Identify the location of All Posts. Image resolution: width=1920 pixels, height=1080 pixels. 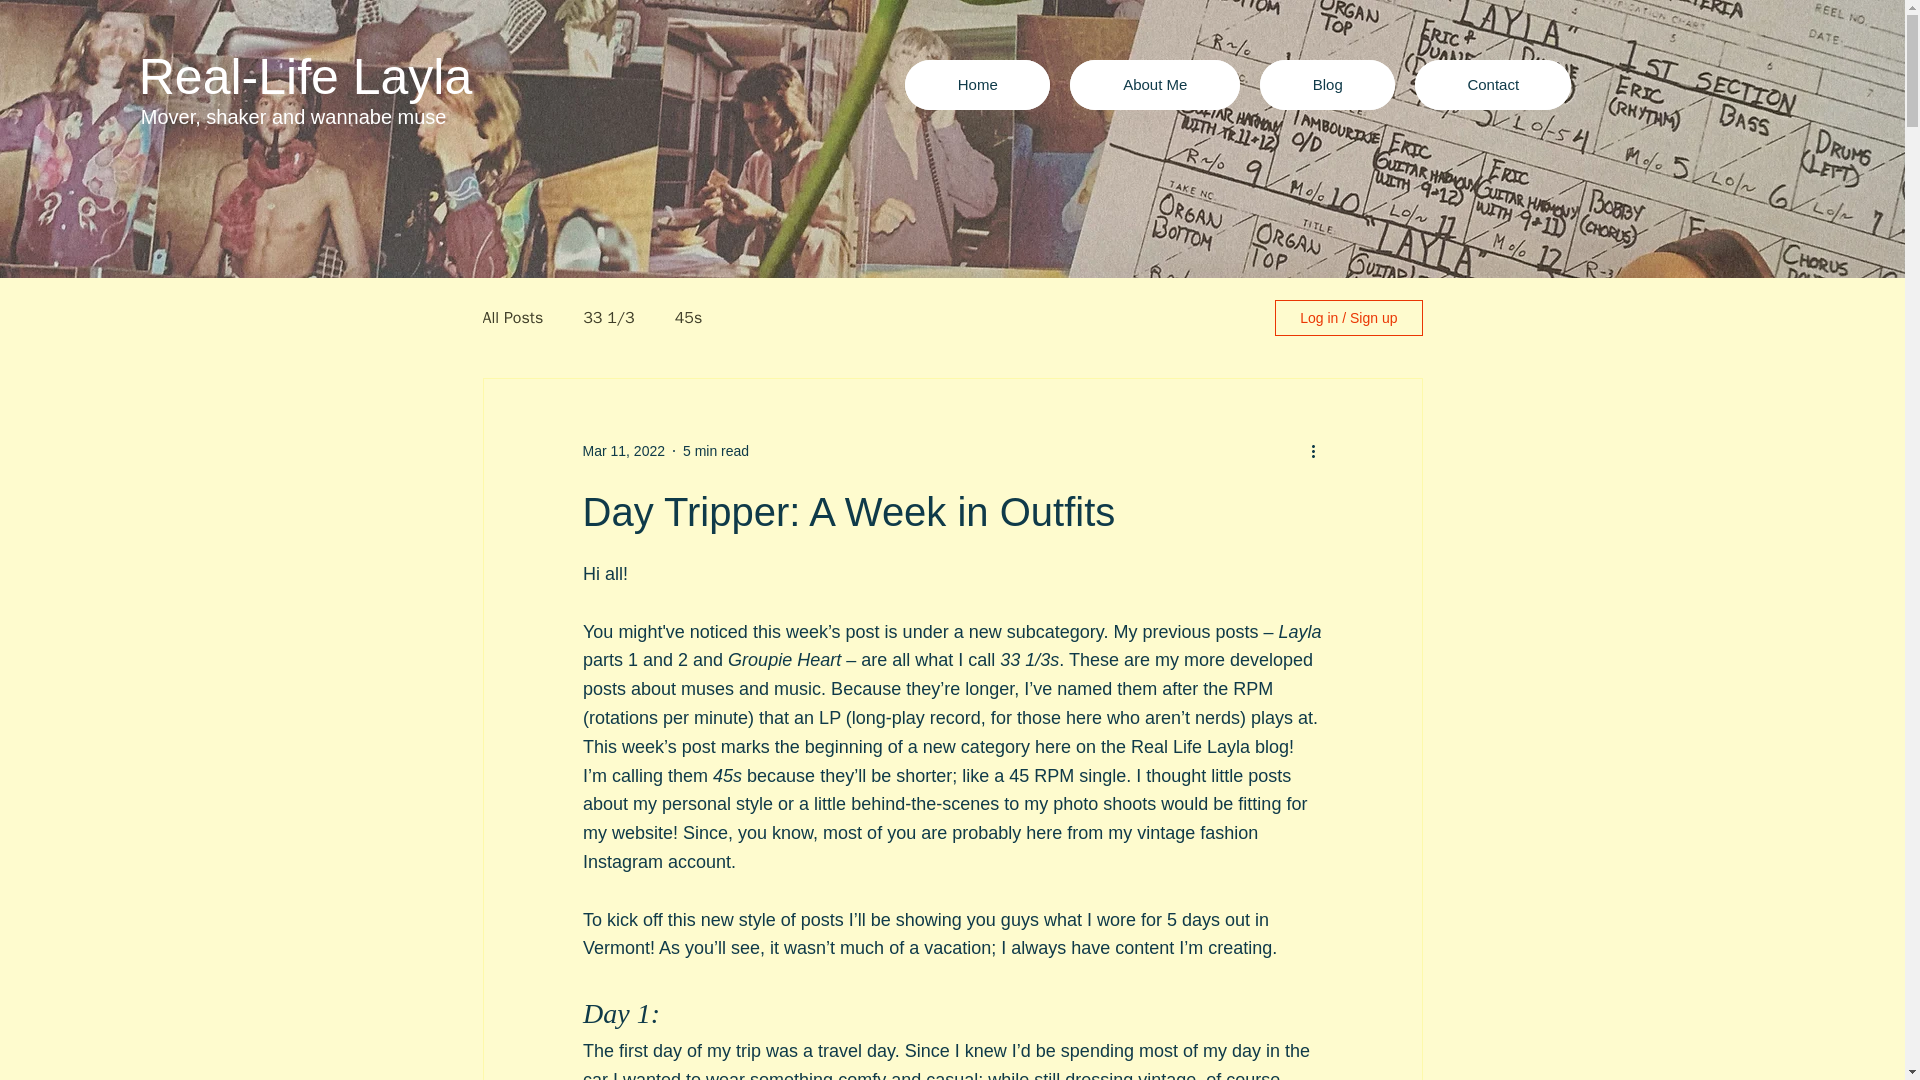
(512, 318).